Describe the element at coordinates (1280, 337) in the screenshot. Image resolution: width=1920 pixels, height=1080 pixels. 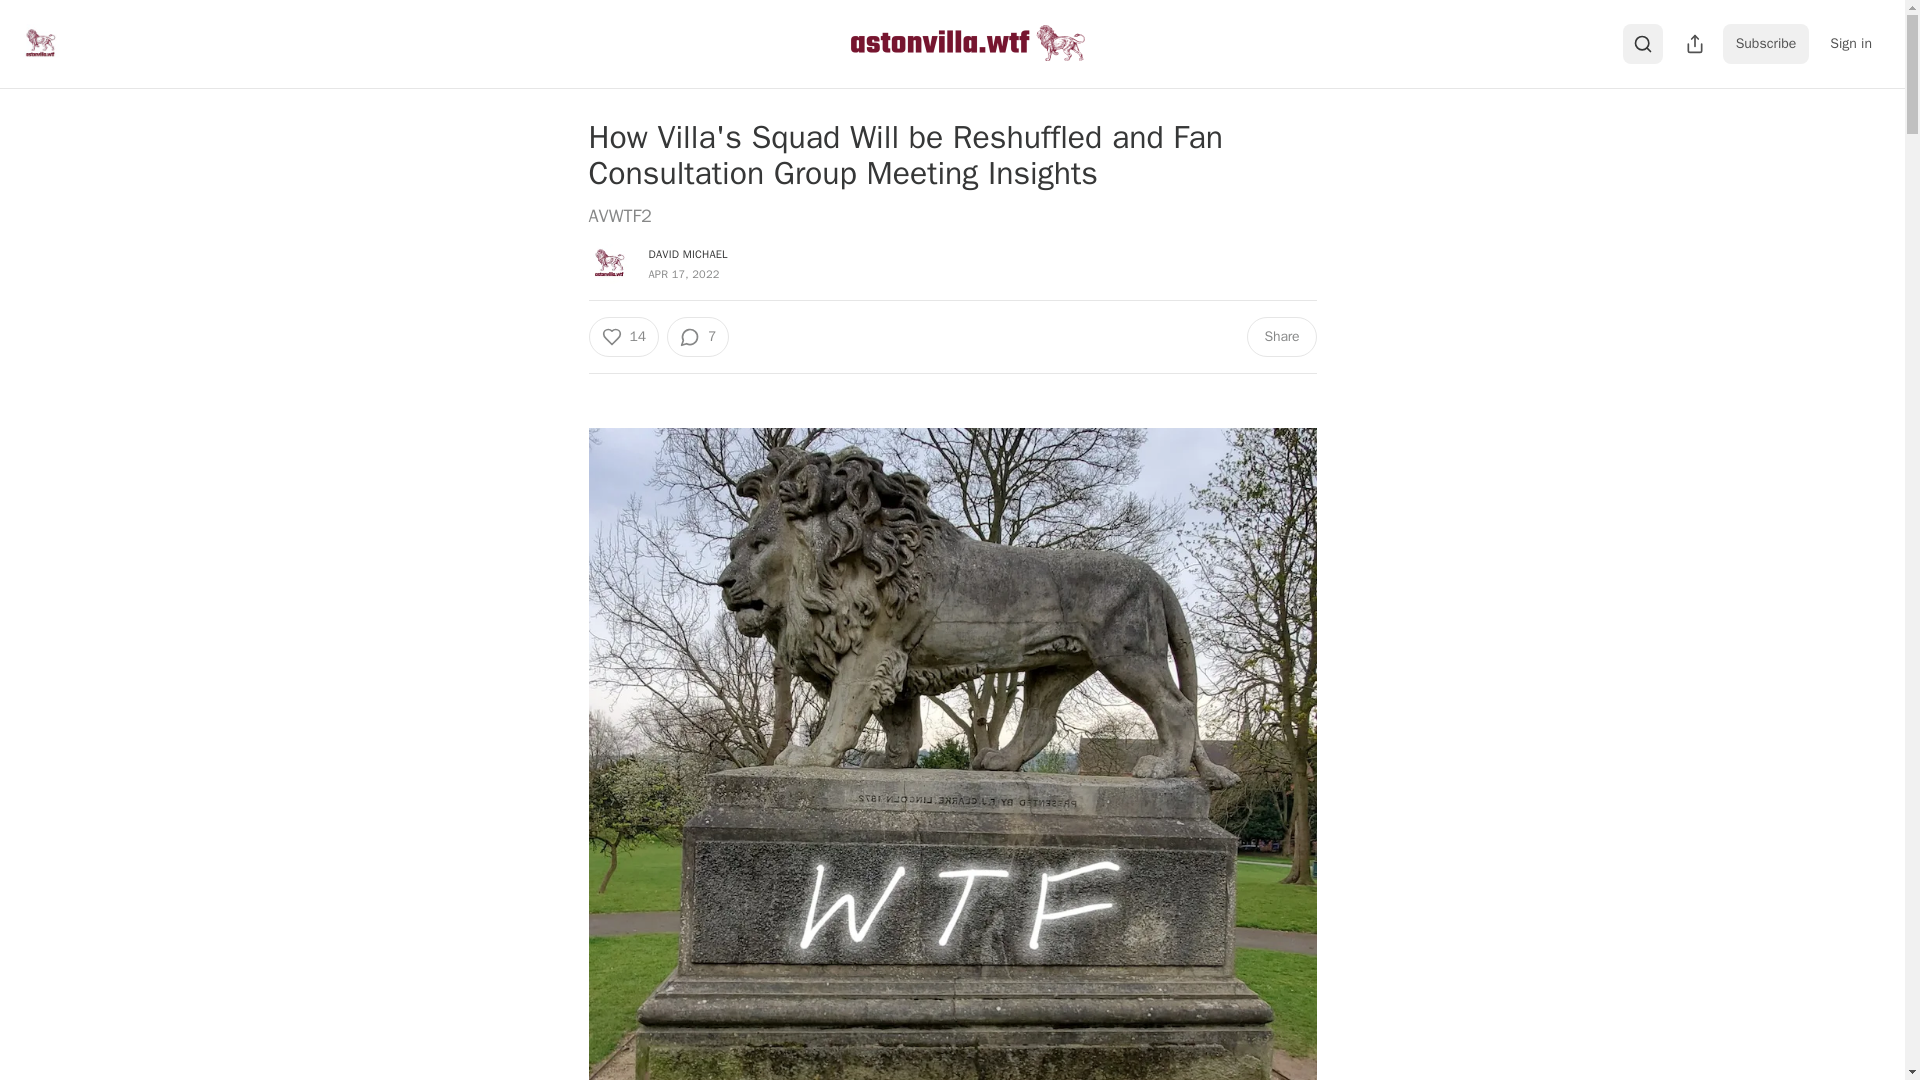
I see `Share` at that location.